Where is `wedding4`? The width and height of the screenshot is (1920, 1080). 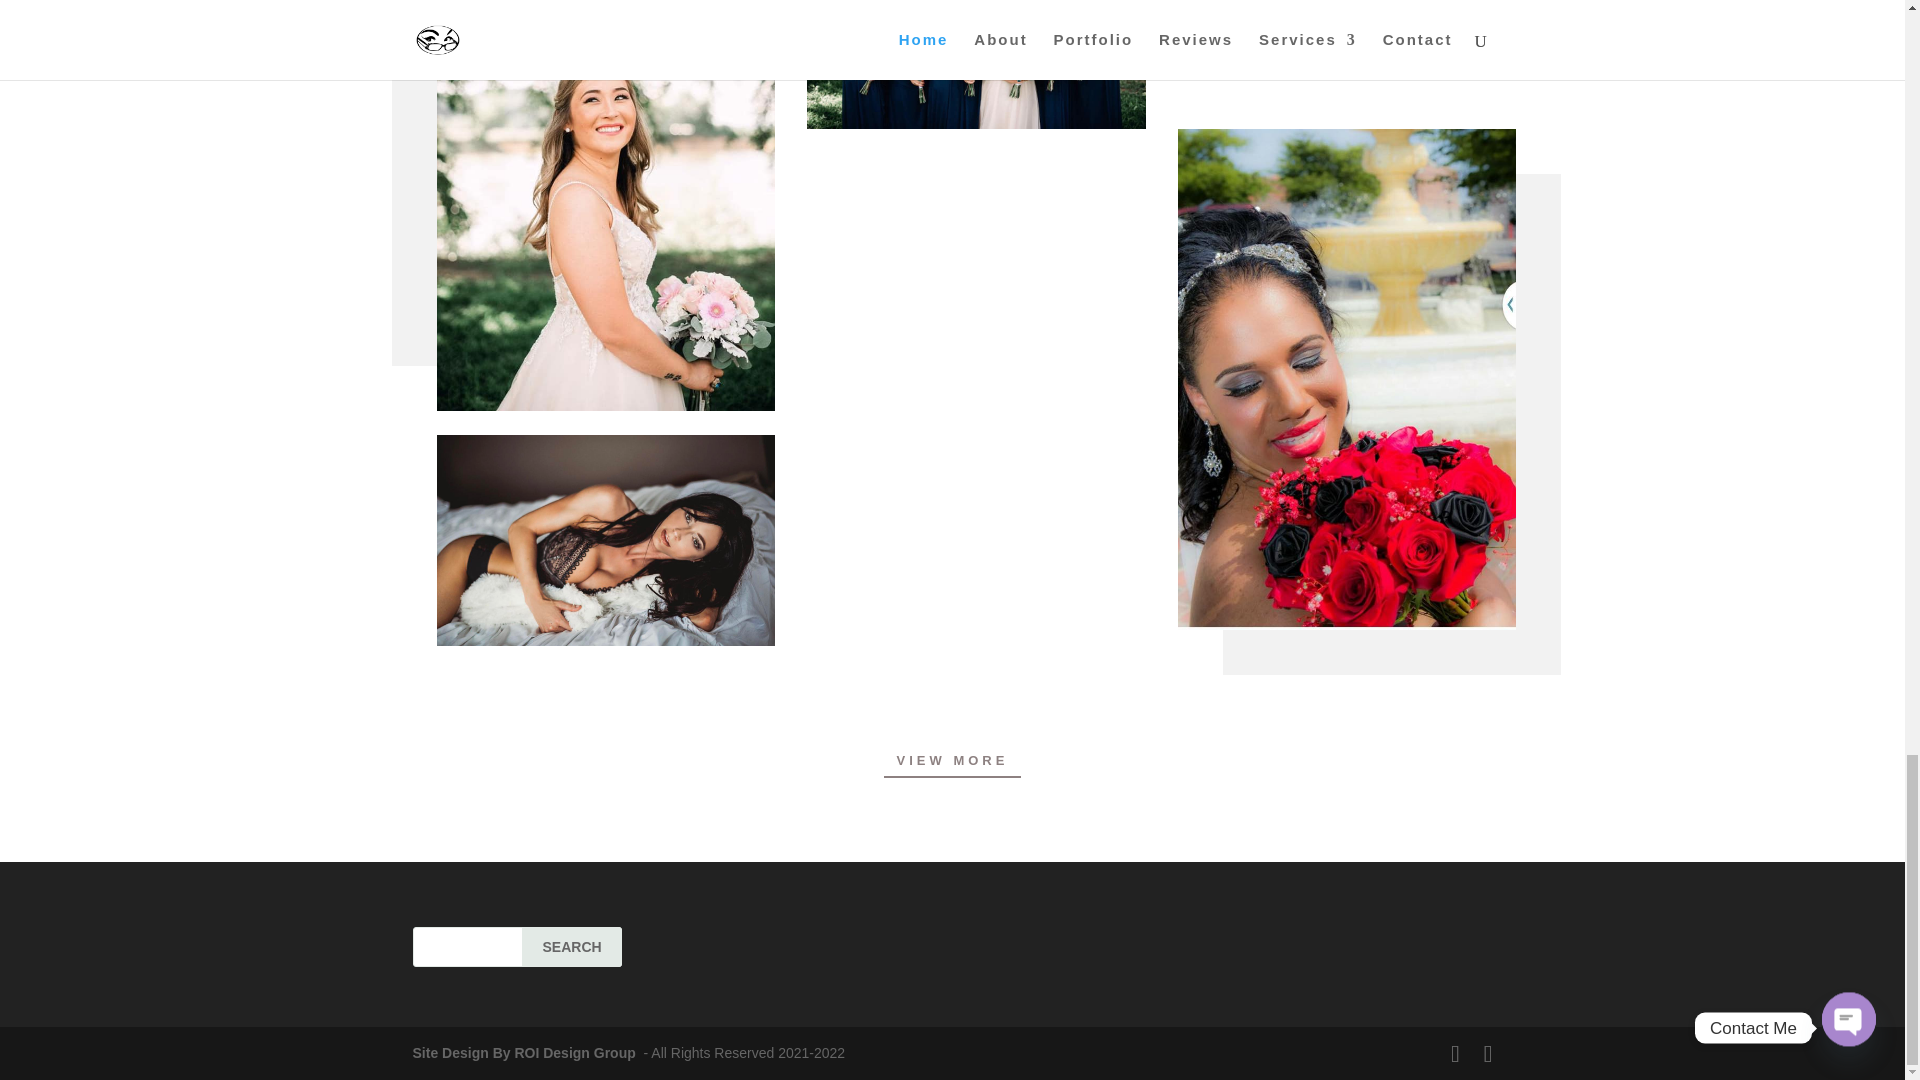 wedding4 is located at coordinates (975, 64).